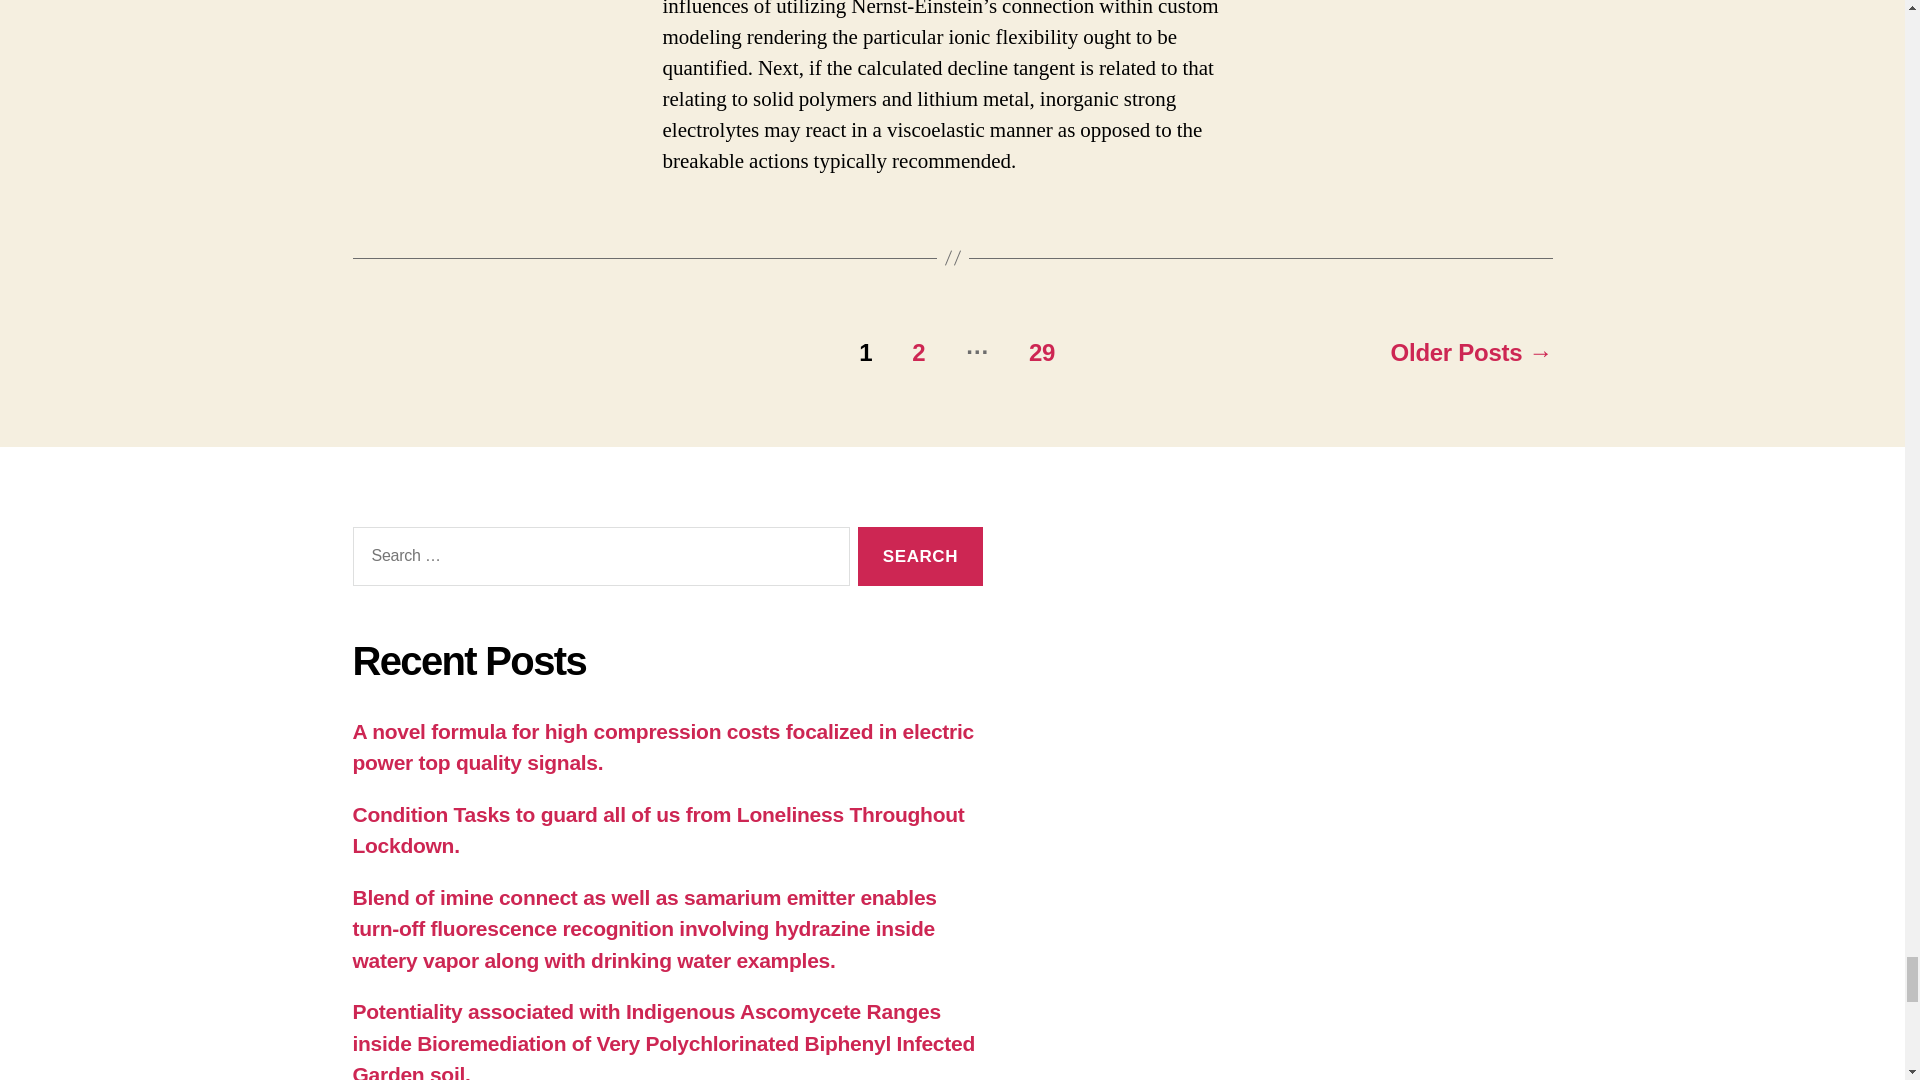 This screenshot has height=1080, width=1920. I want to click on Search, so click(920, 556).